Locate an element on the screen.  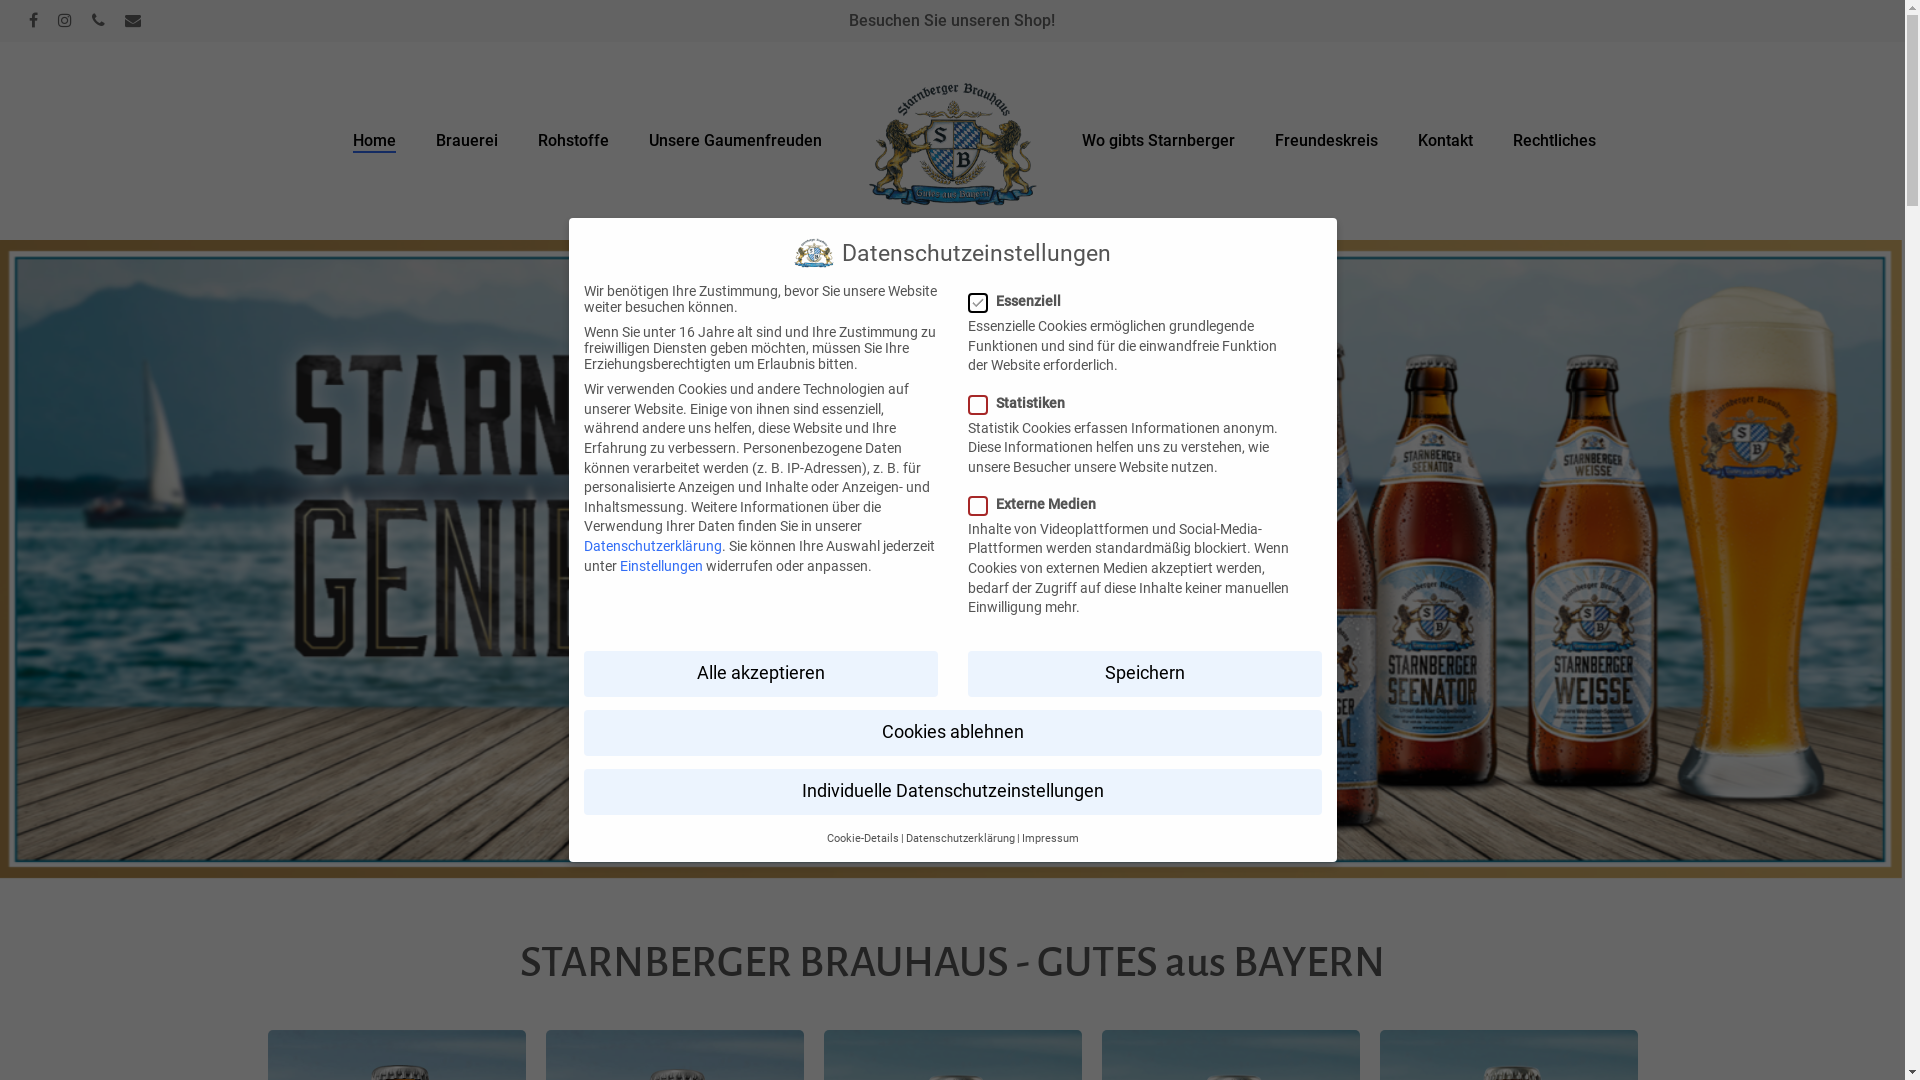
Brauerei is located at coordinates (467, 141).